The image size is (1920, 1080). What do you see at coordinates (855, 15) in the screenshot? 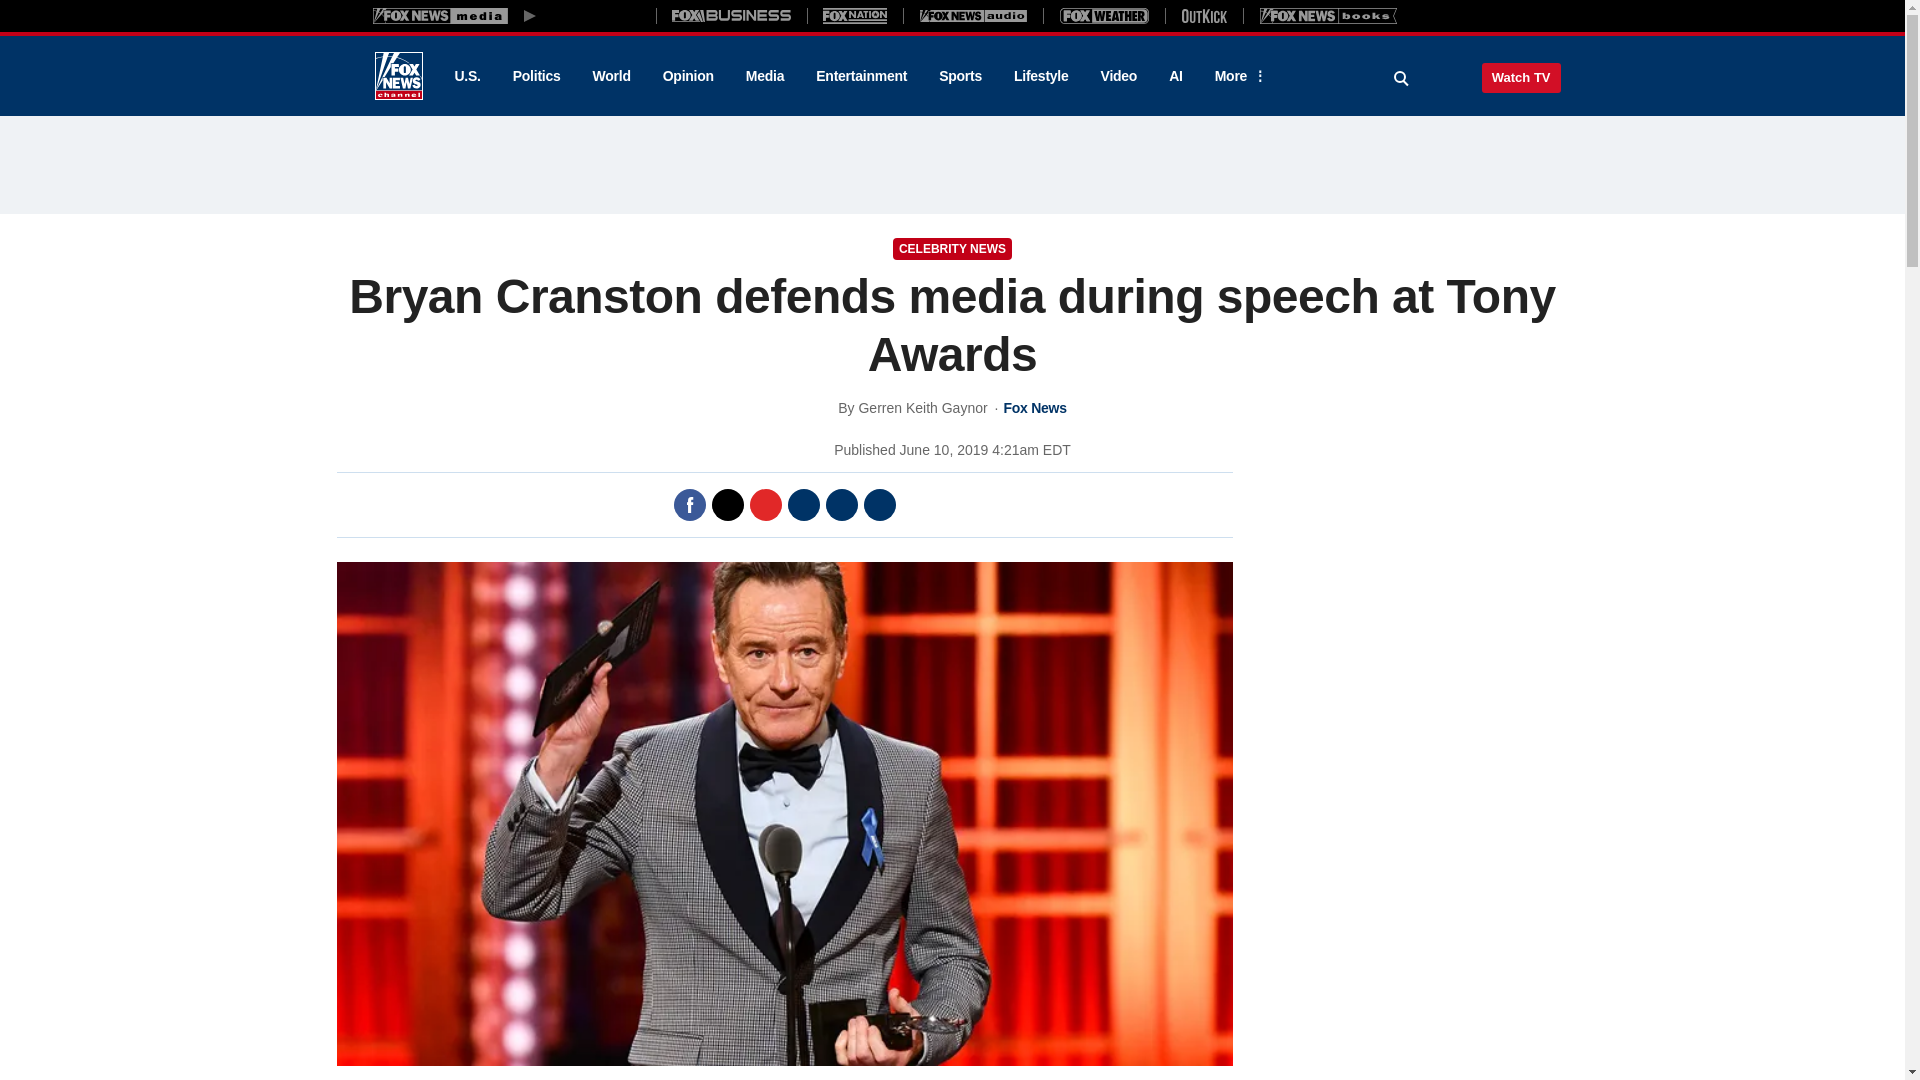
I see `Fox Nation` at bounding box center [855, 15].